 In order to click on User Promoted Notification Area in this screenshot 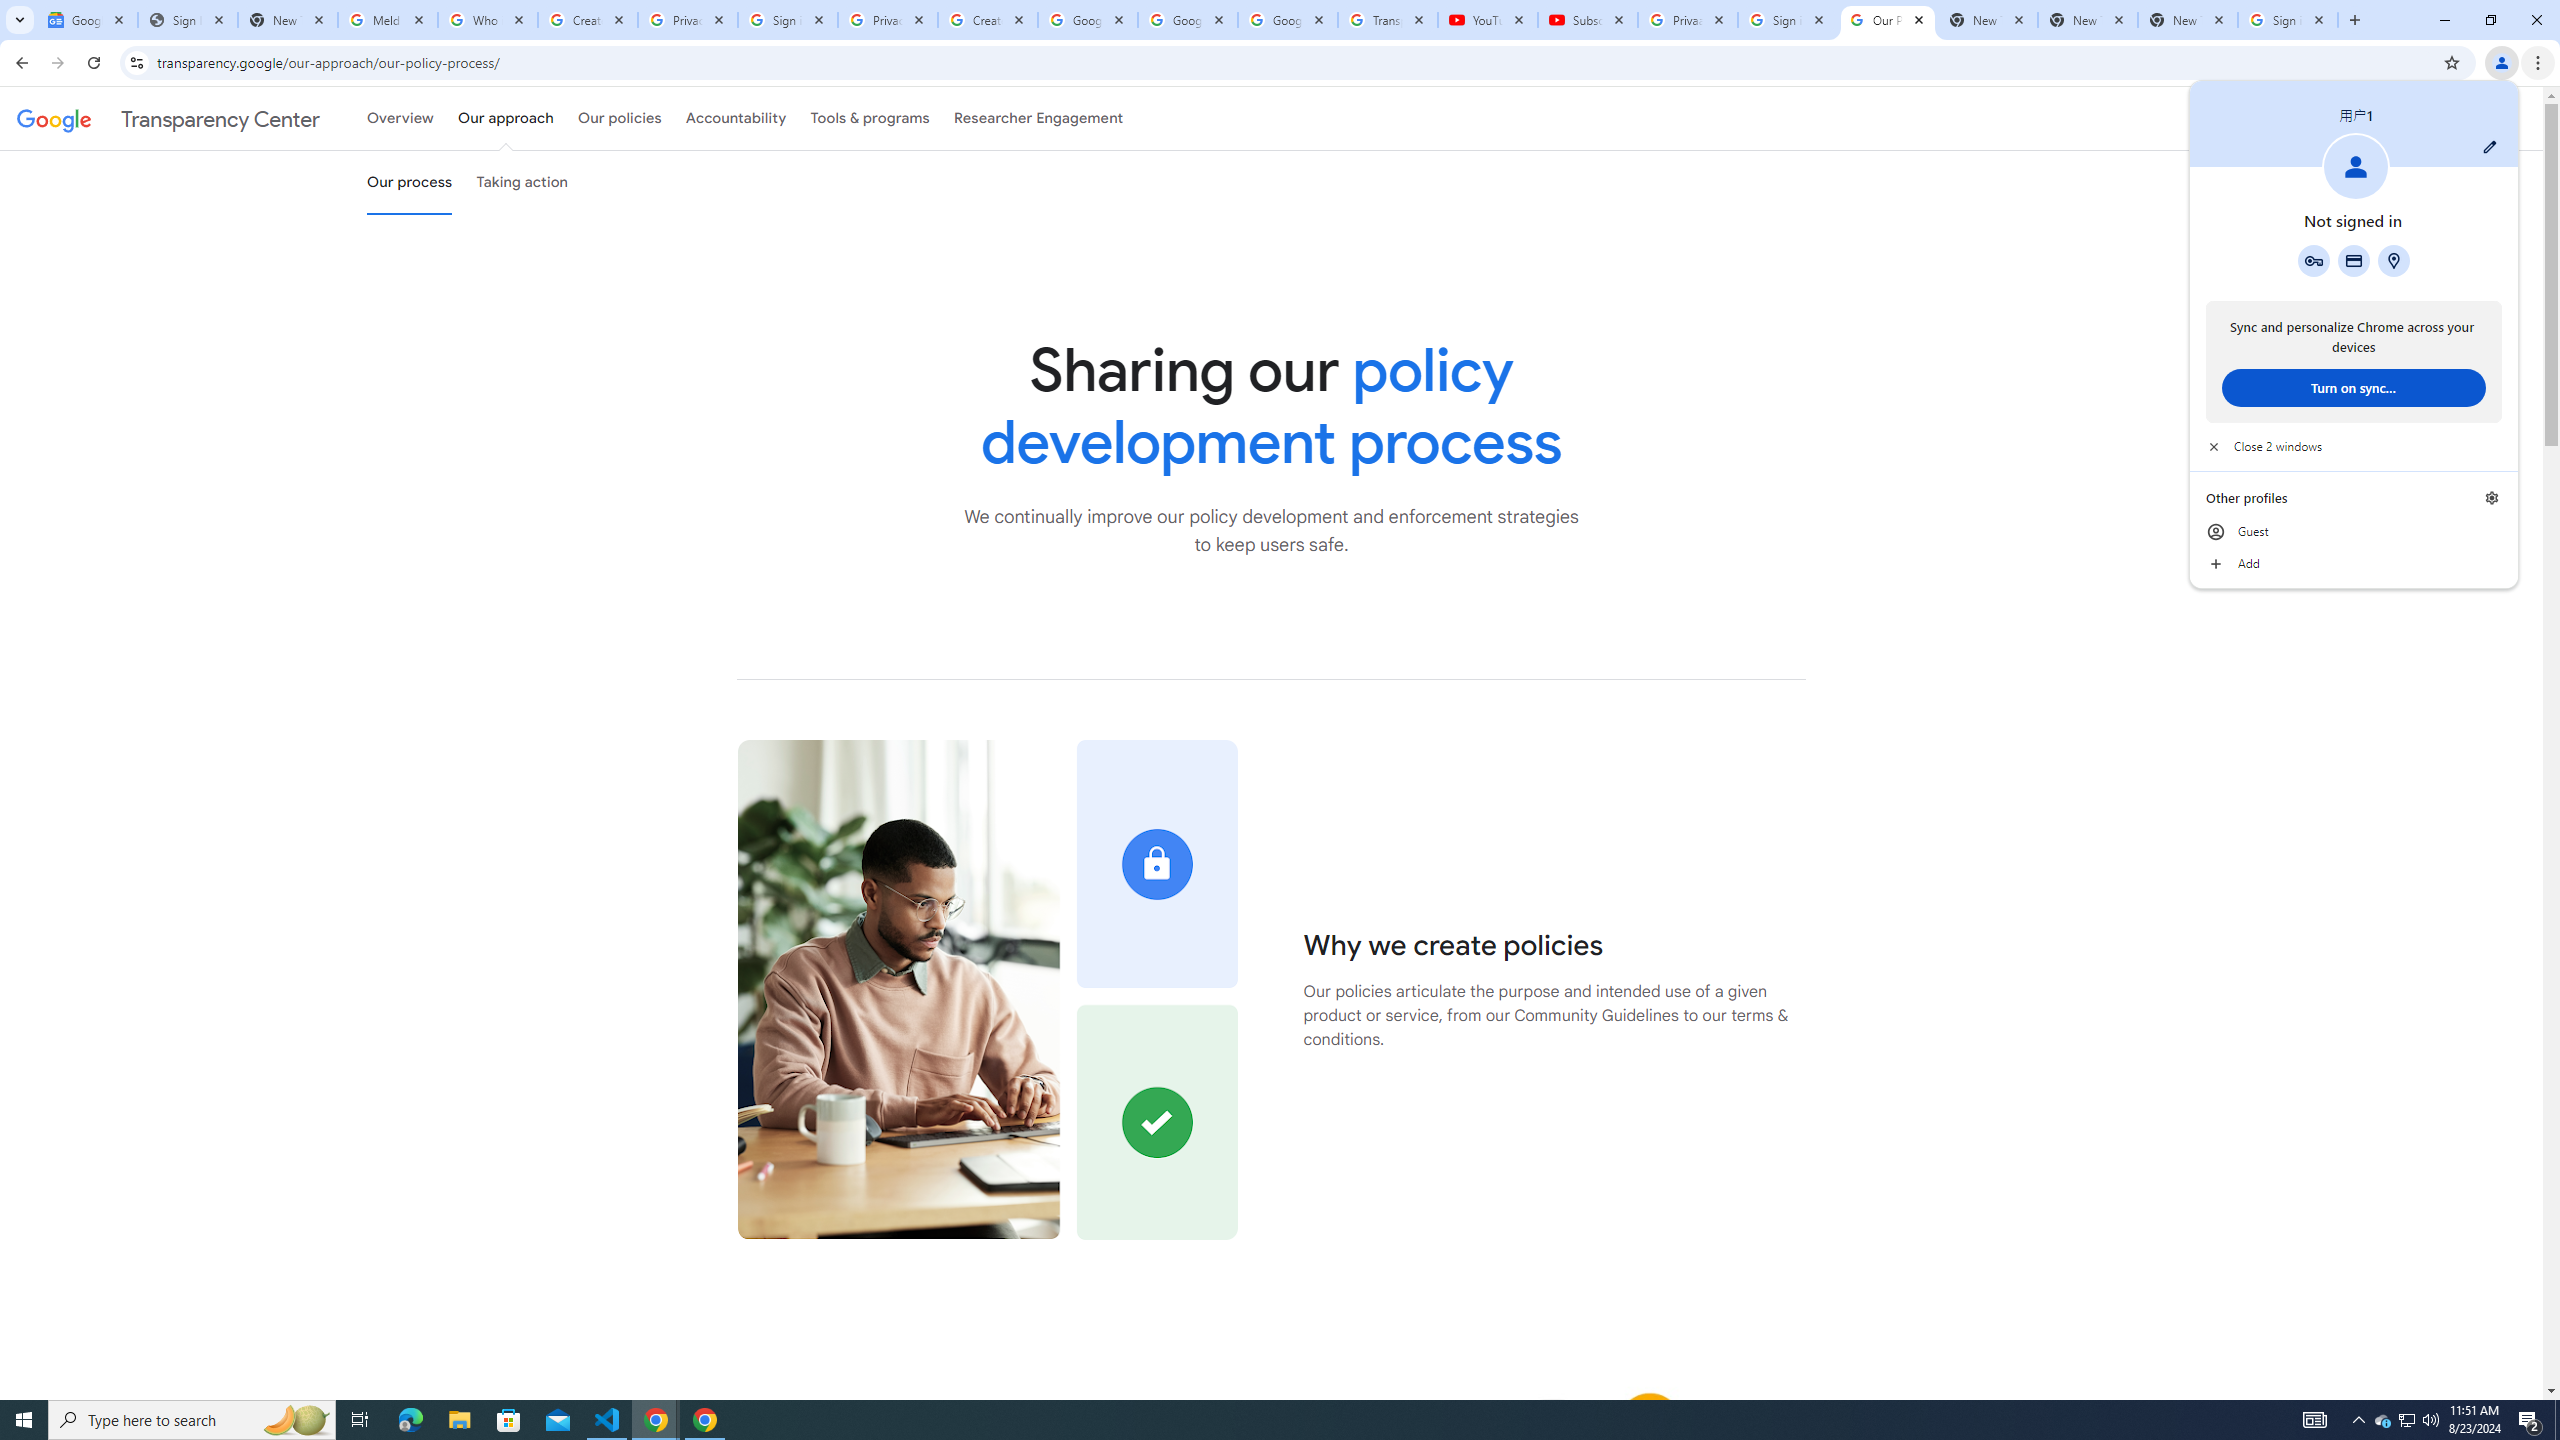, I will do `click(2406, 1420)`.